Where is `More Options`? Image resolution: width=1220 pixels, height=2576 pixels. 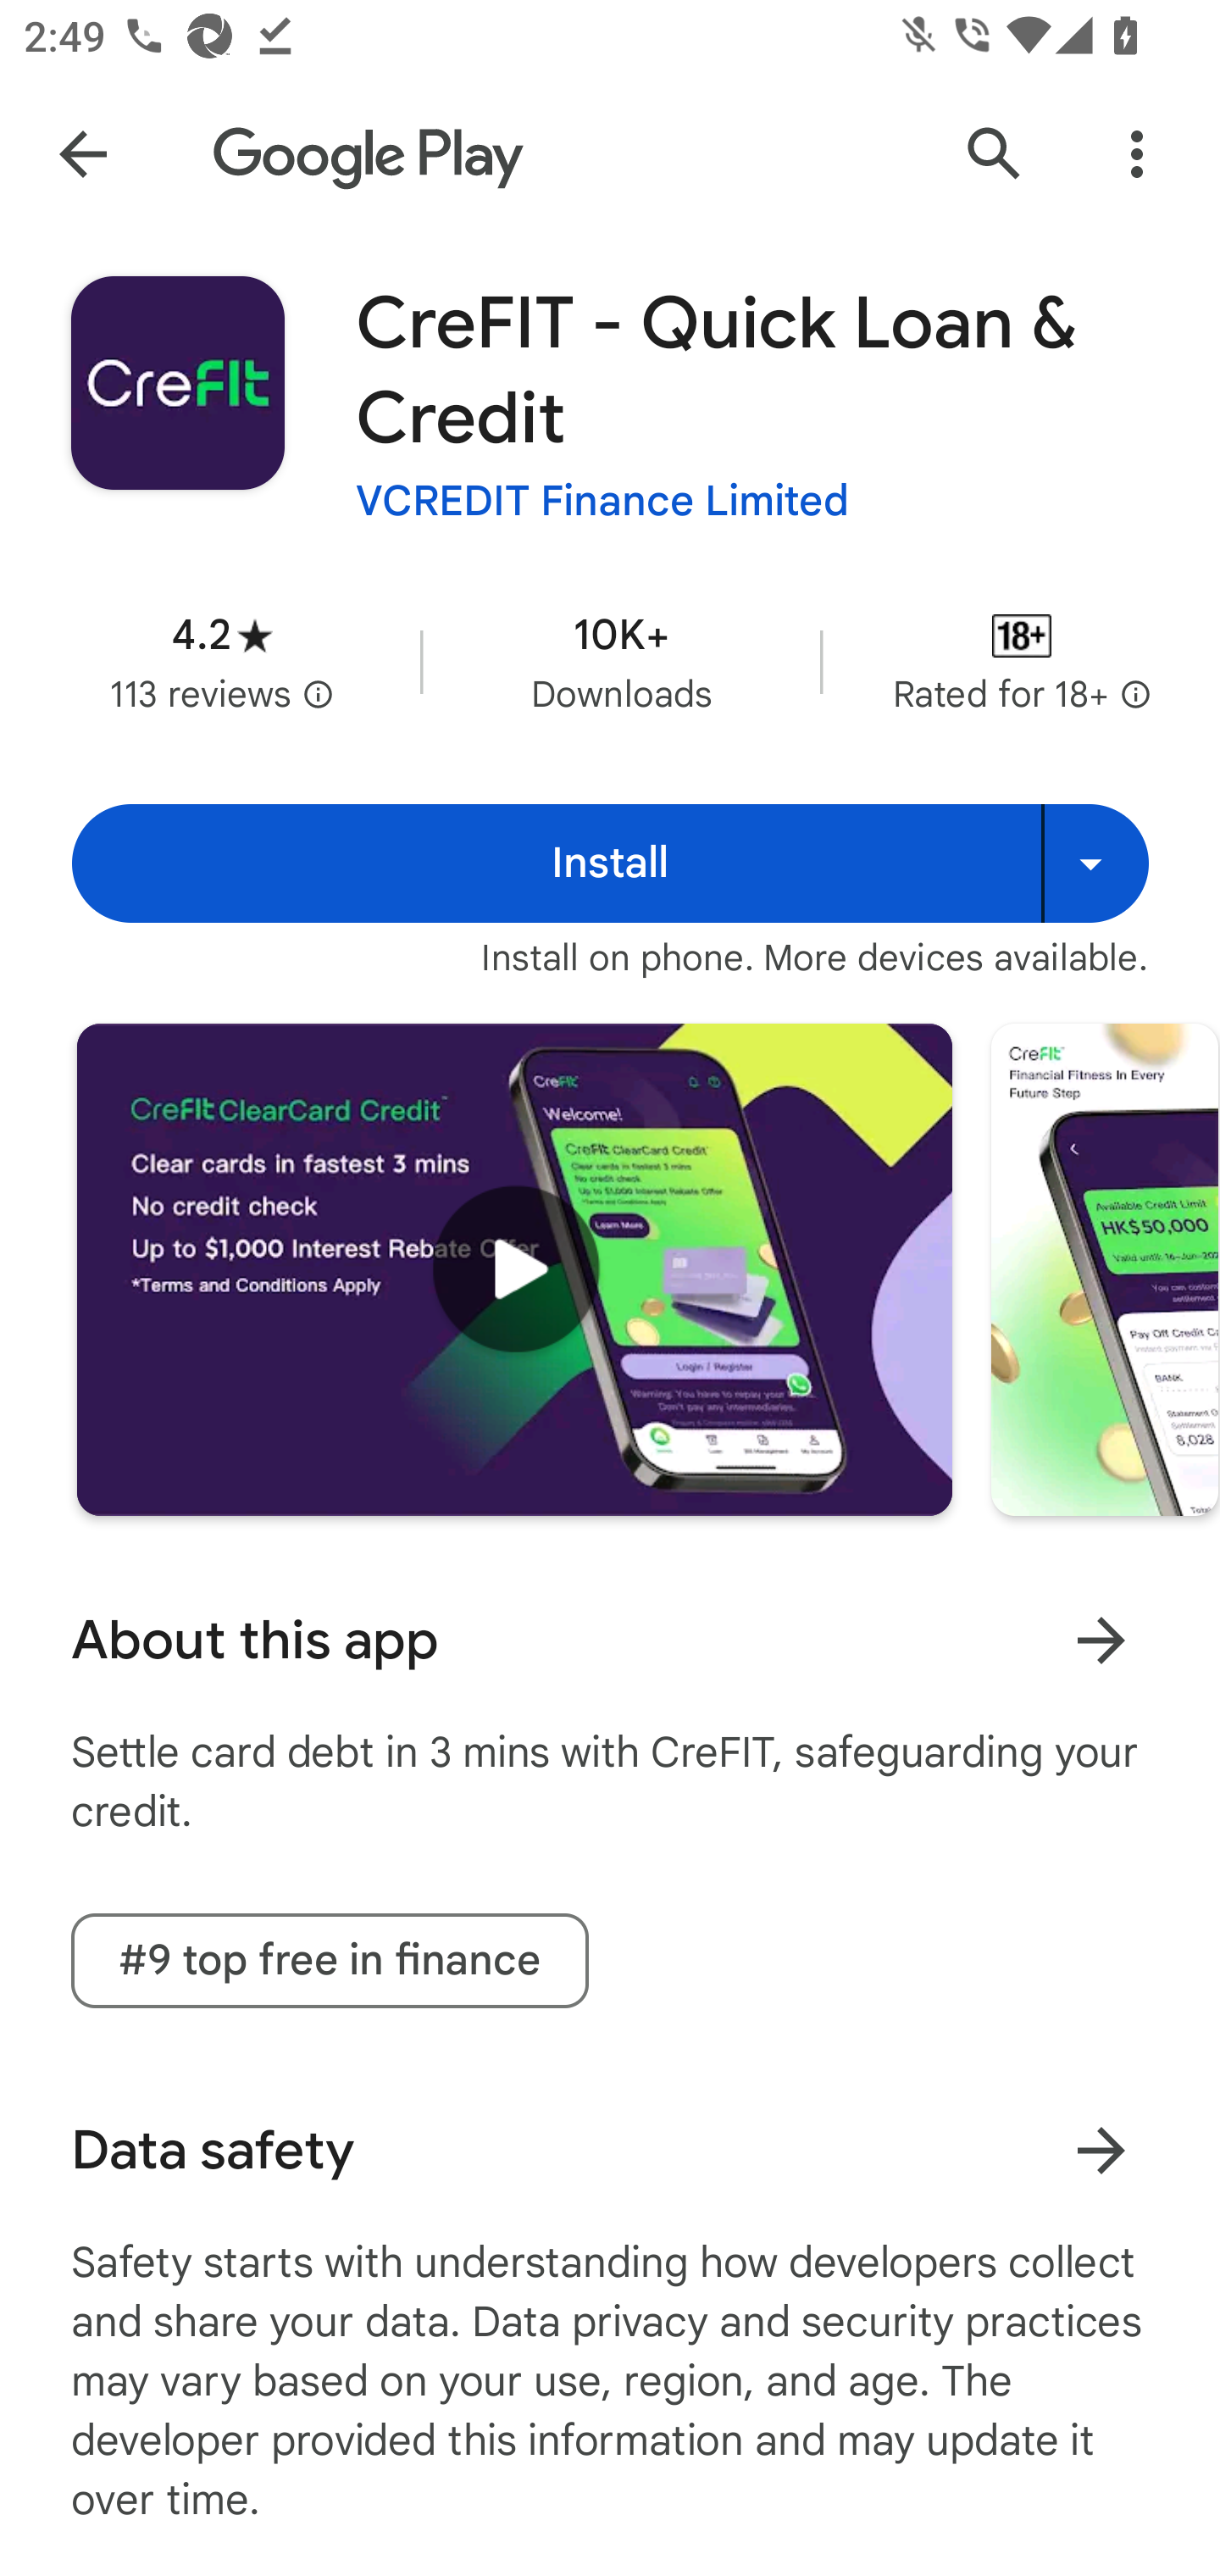 More Options is located at coordinates (1137, 154).